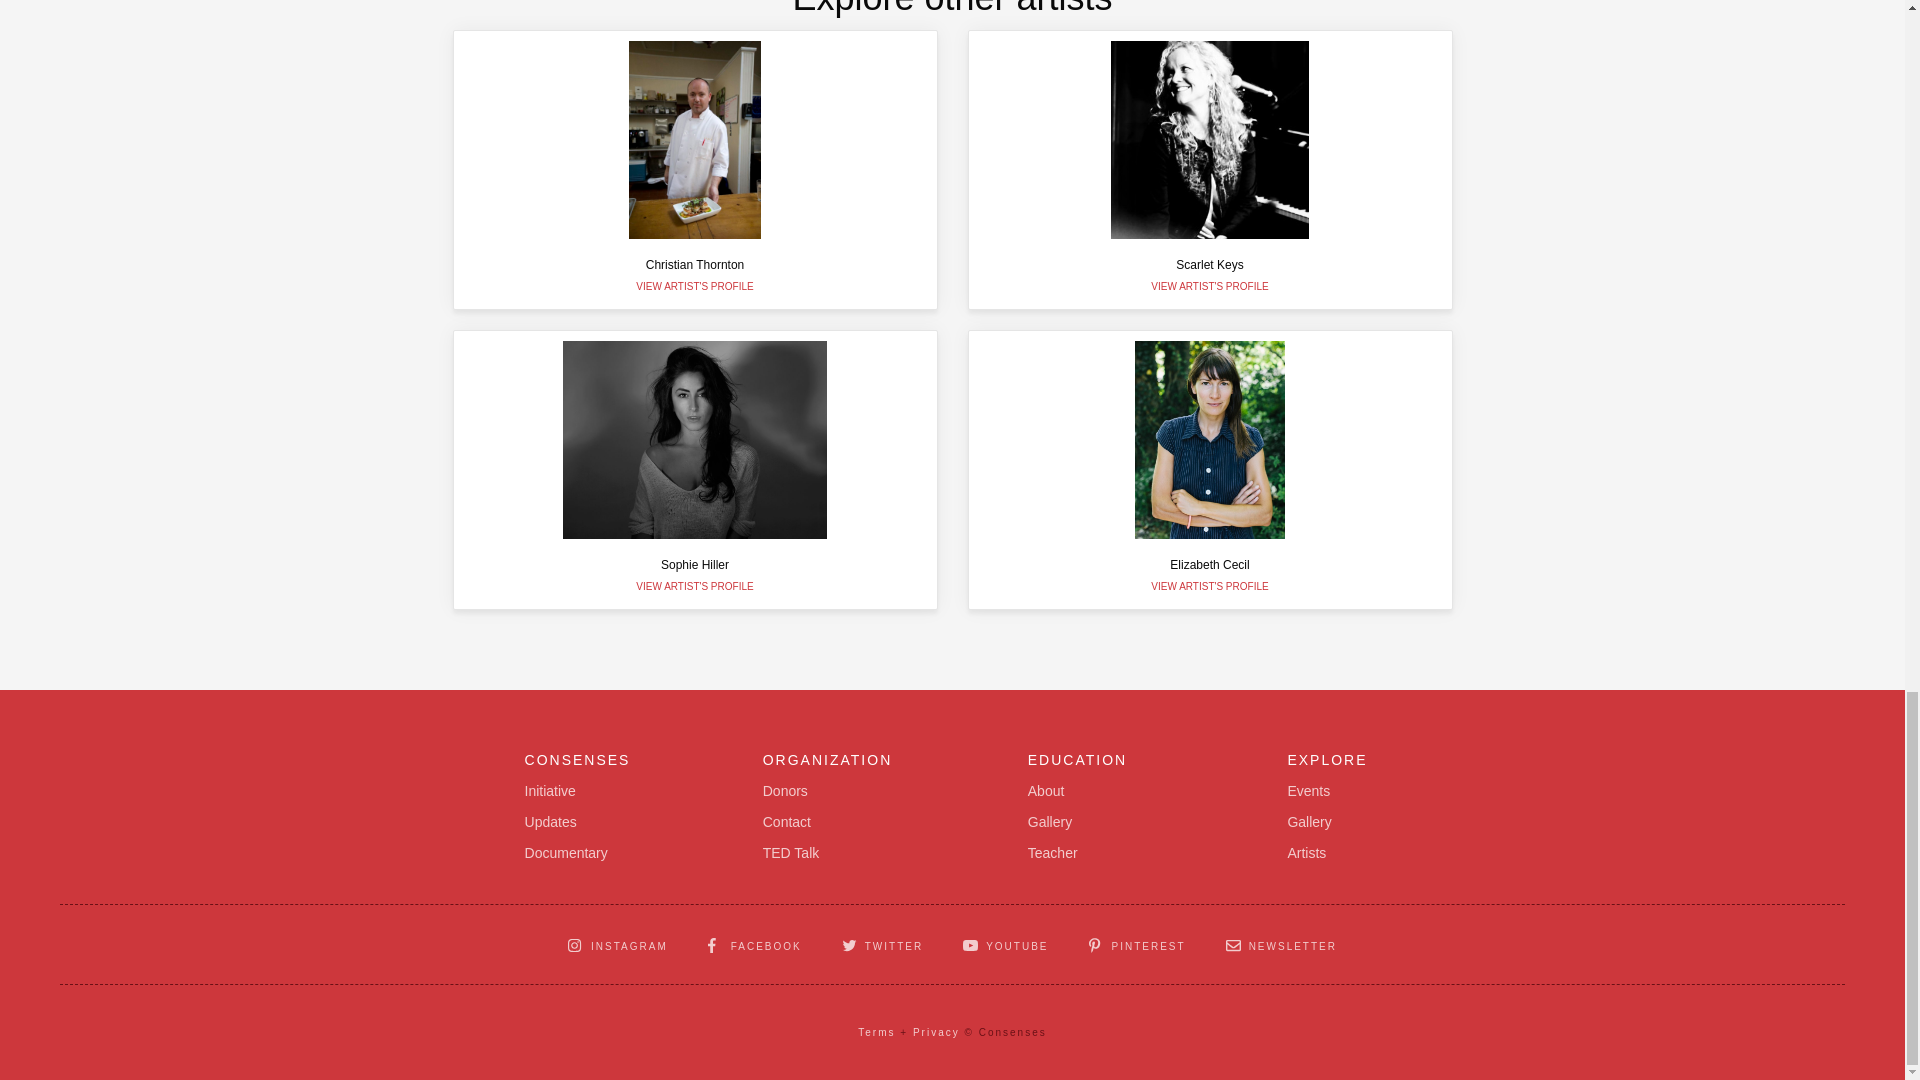 Image resolution: width=1920 pixels, height=1080 pixels. Describe the element at coordinates (1308, 822) in the screenshot. I see `Gallery` at that location.